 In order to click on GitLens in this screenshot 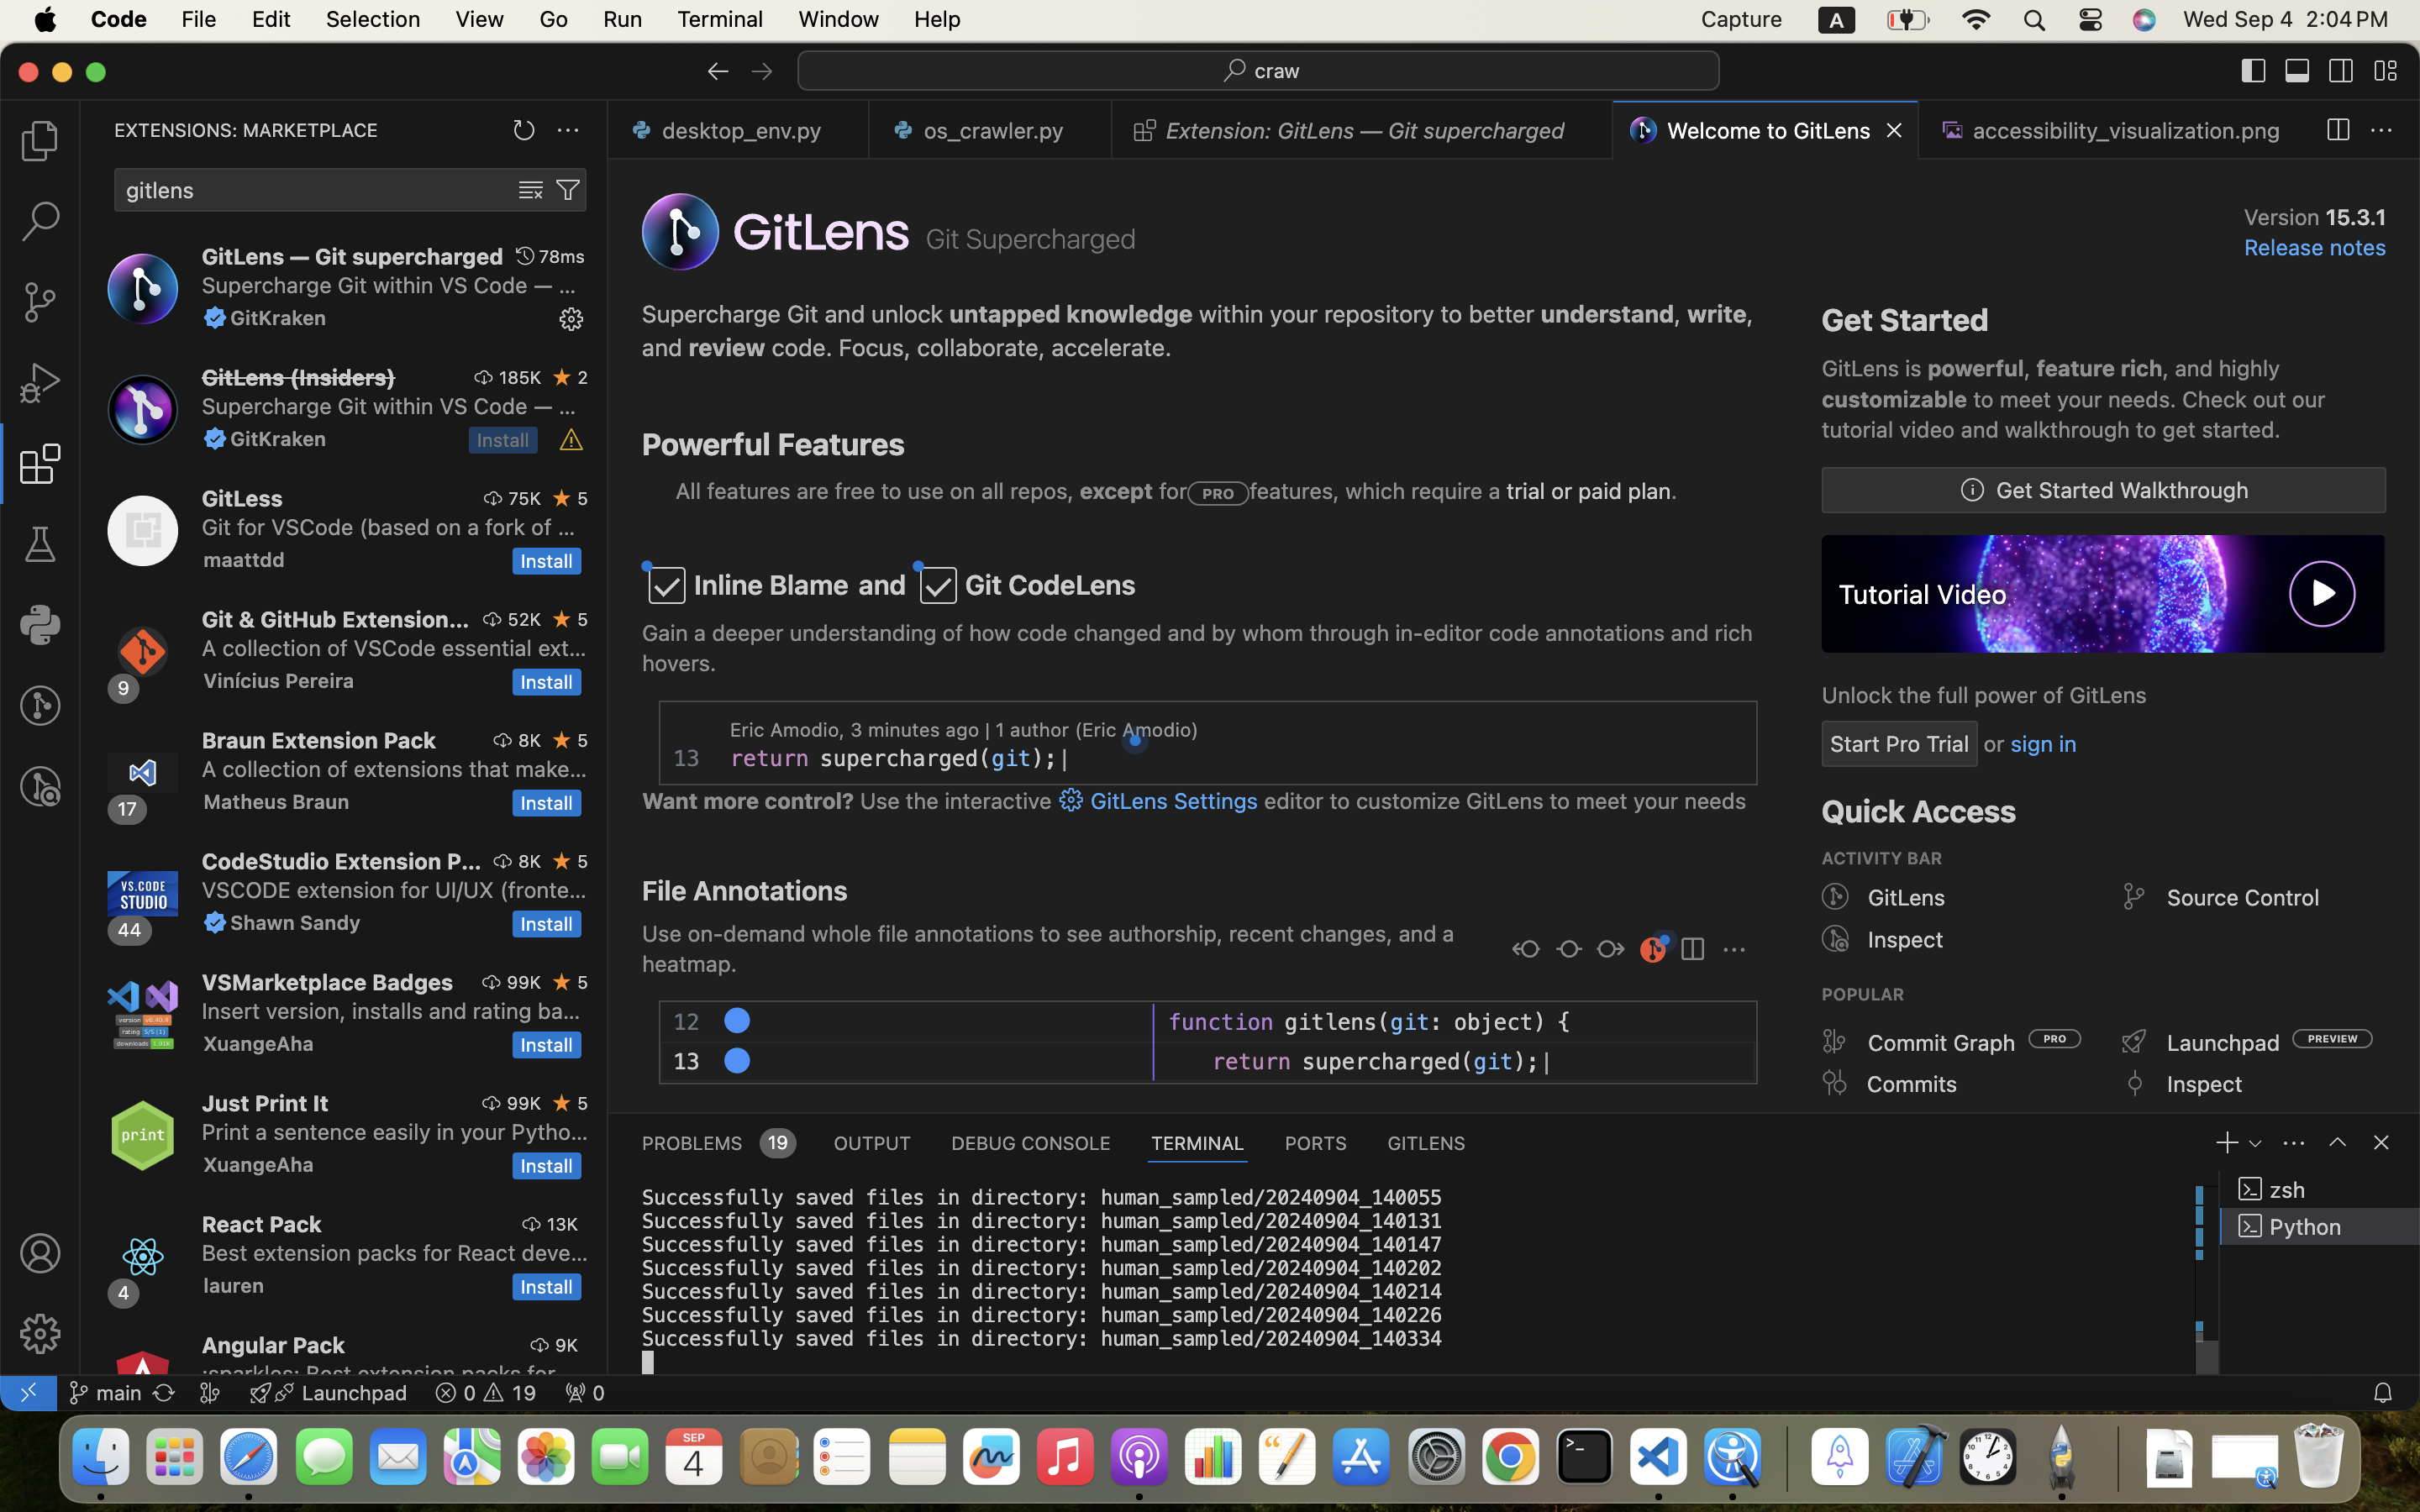, I will do `click(1907, 898)`.